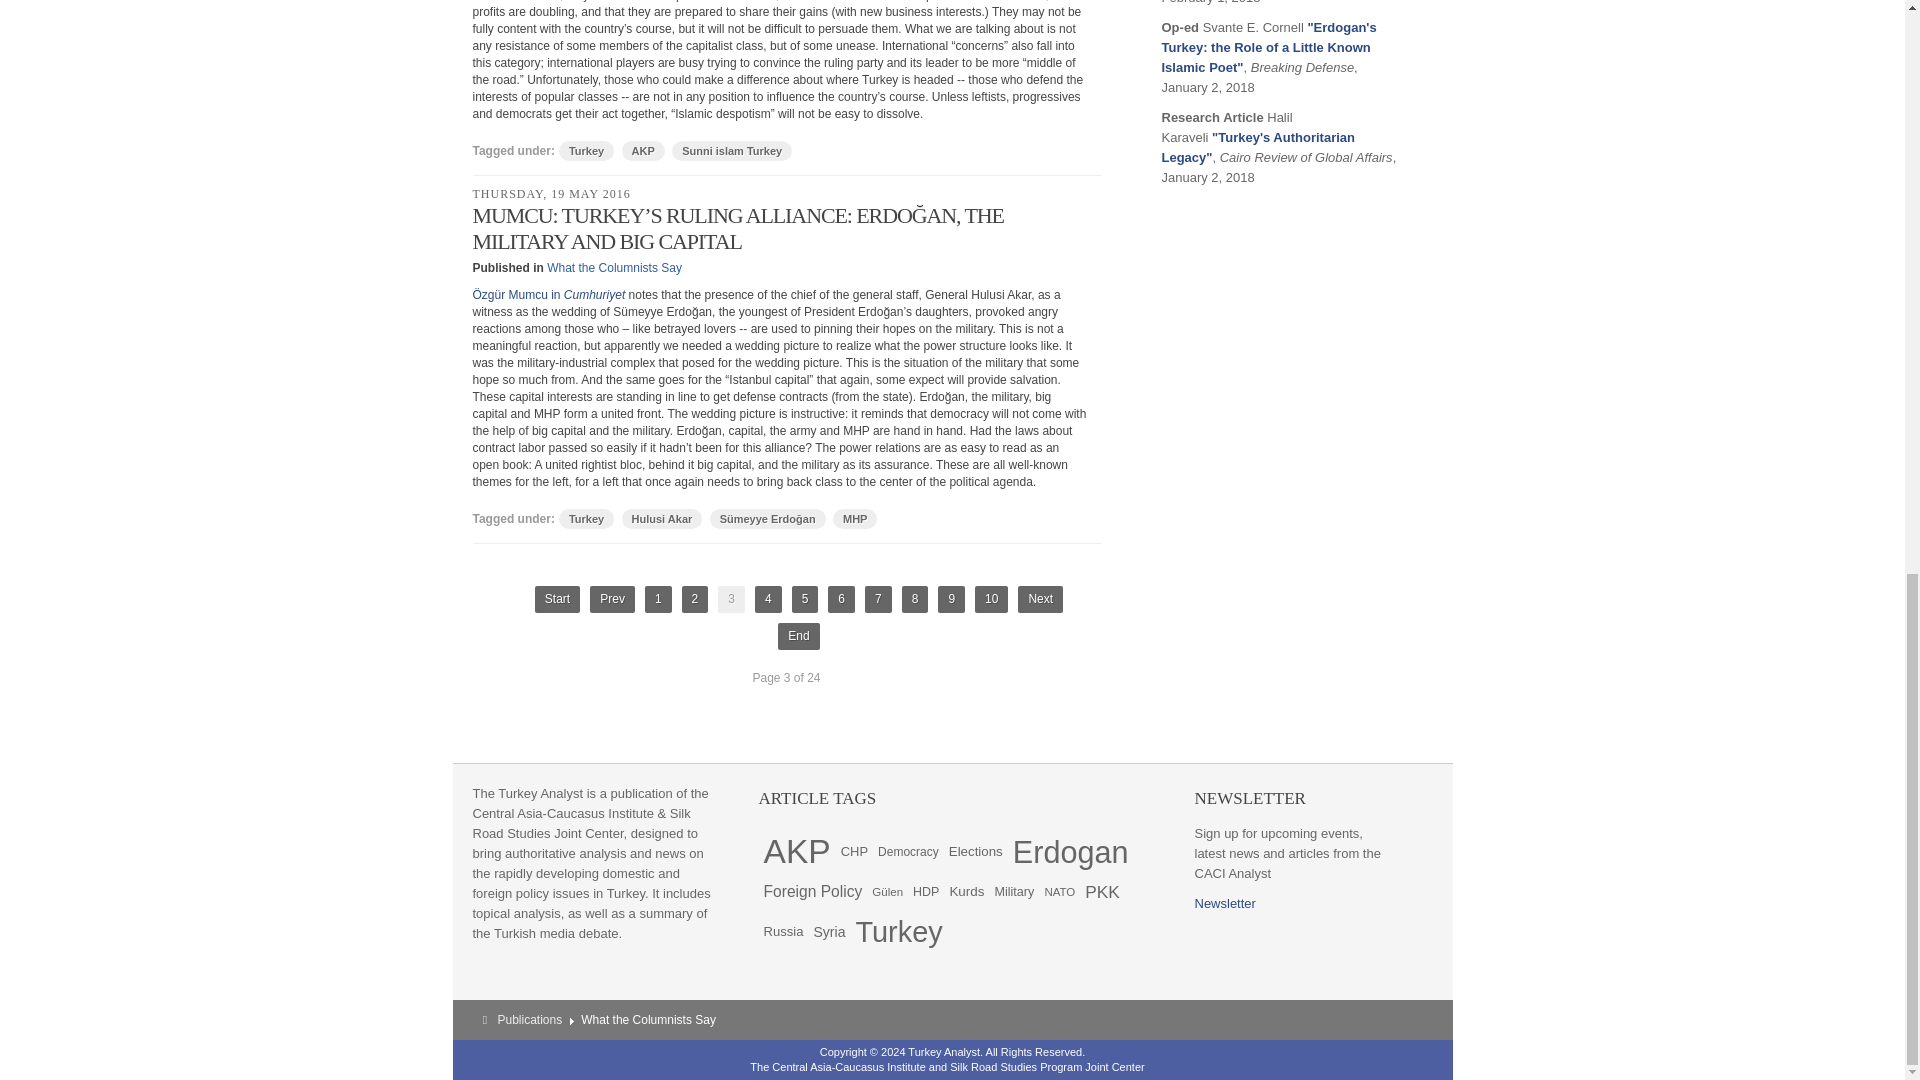 The height and width of the screenshot is (1080, 1920). What do you see at coordinates (557, 600) in the screenshot?
I see `Start` at bounding box center [557, 600].